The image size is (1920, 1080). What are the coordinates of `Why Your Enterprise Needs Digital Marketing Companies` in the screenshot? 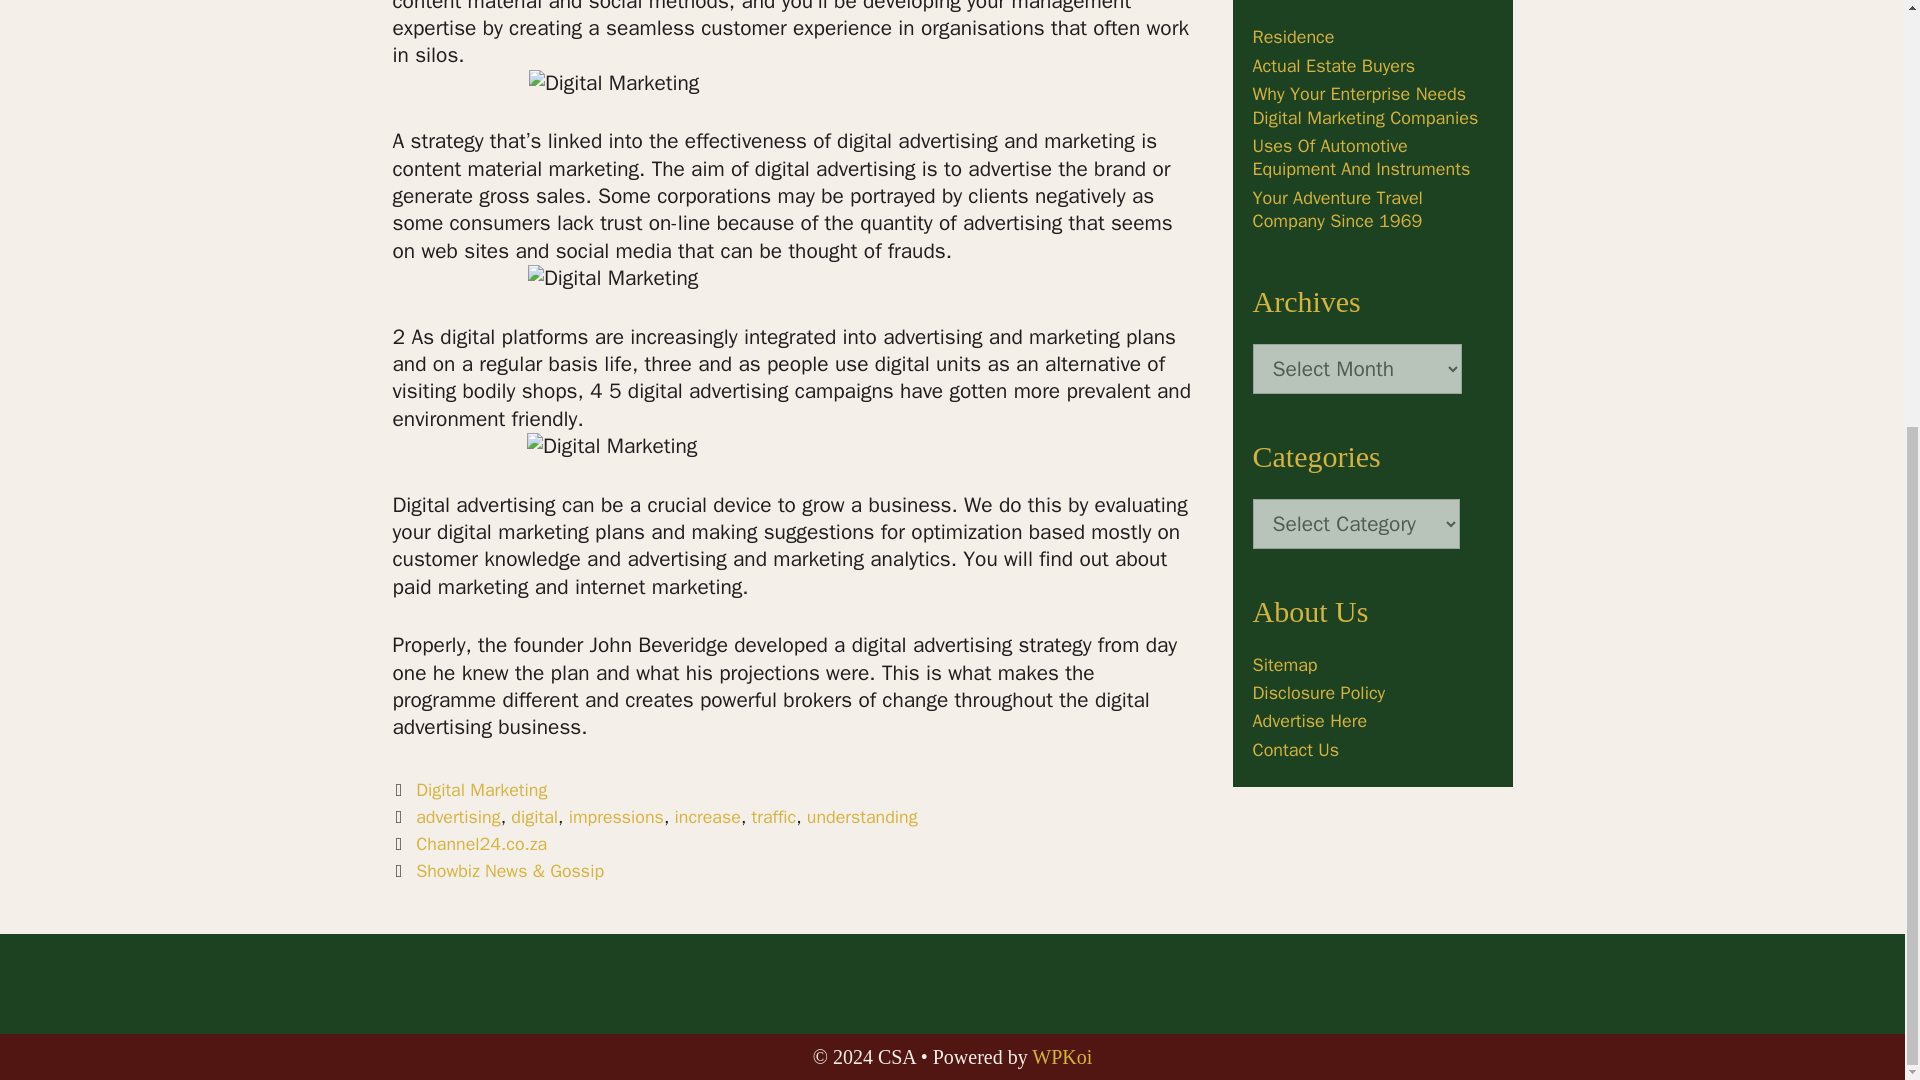 It's located at (1364, 106).